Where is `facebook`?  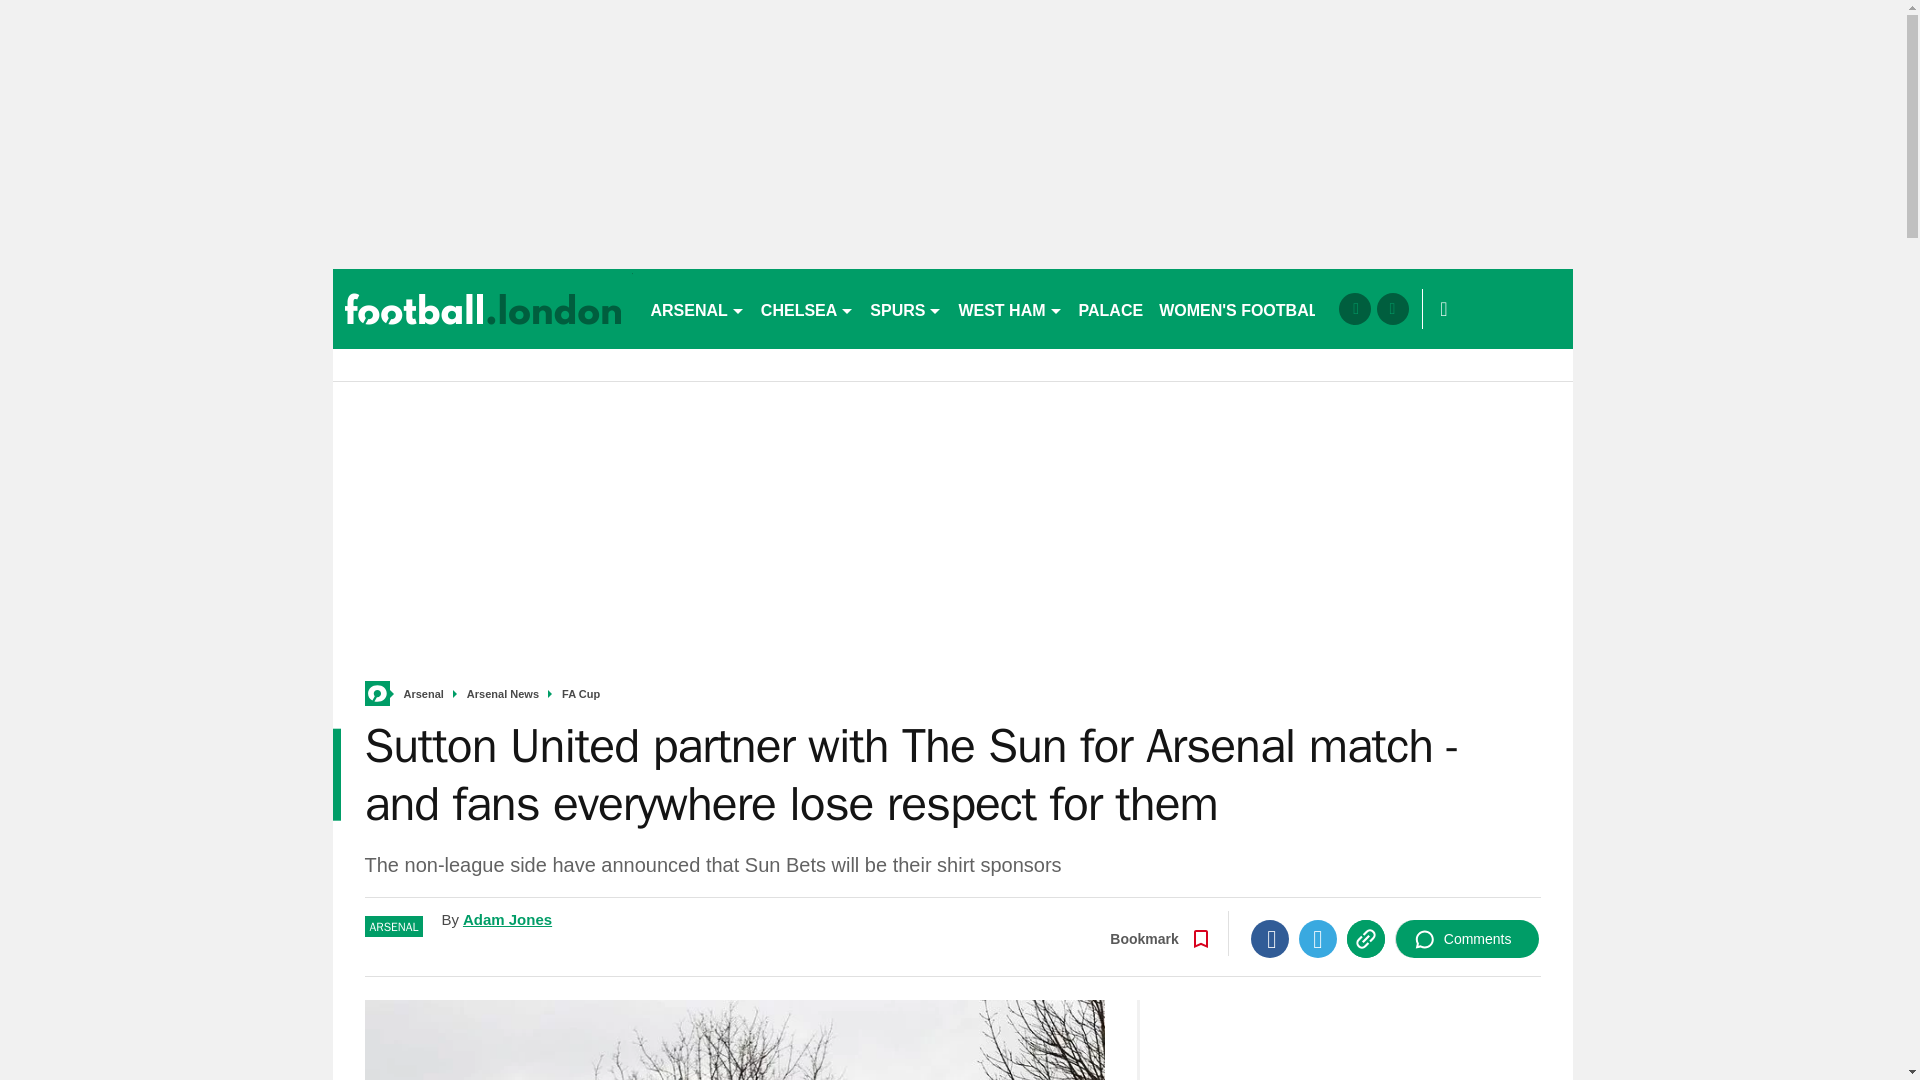
facebook is located at coordinates (1354, 308).